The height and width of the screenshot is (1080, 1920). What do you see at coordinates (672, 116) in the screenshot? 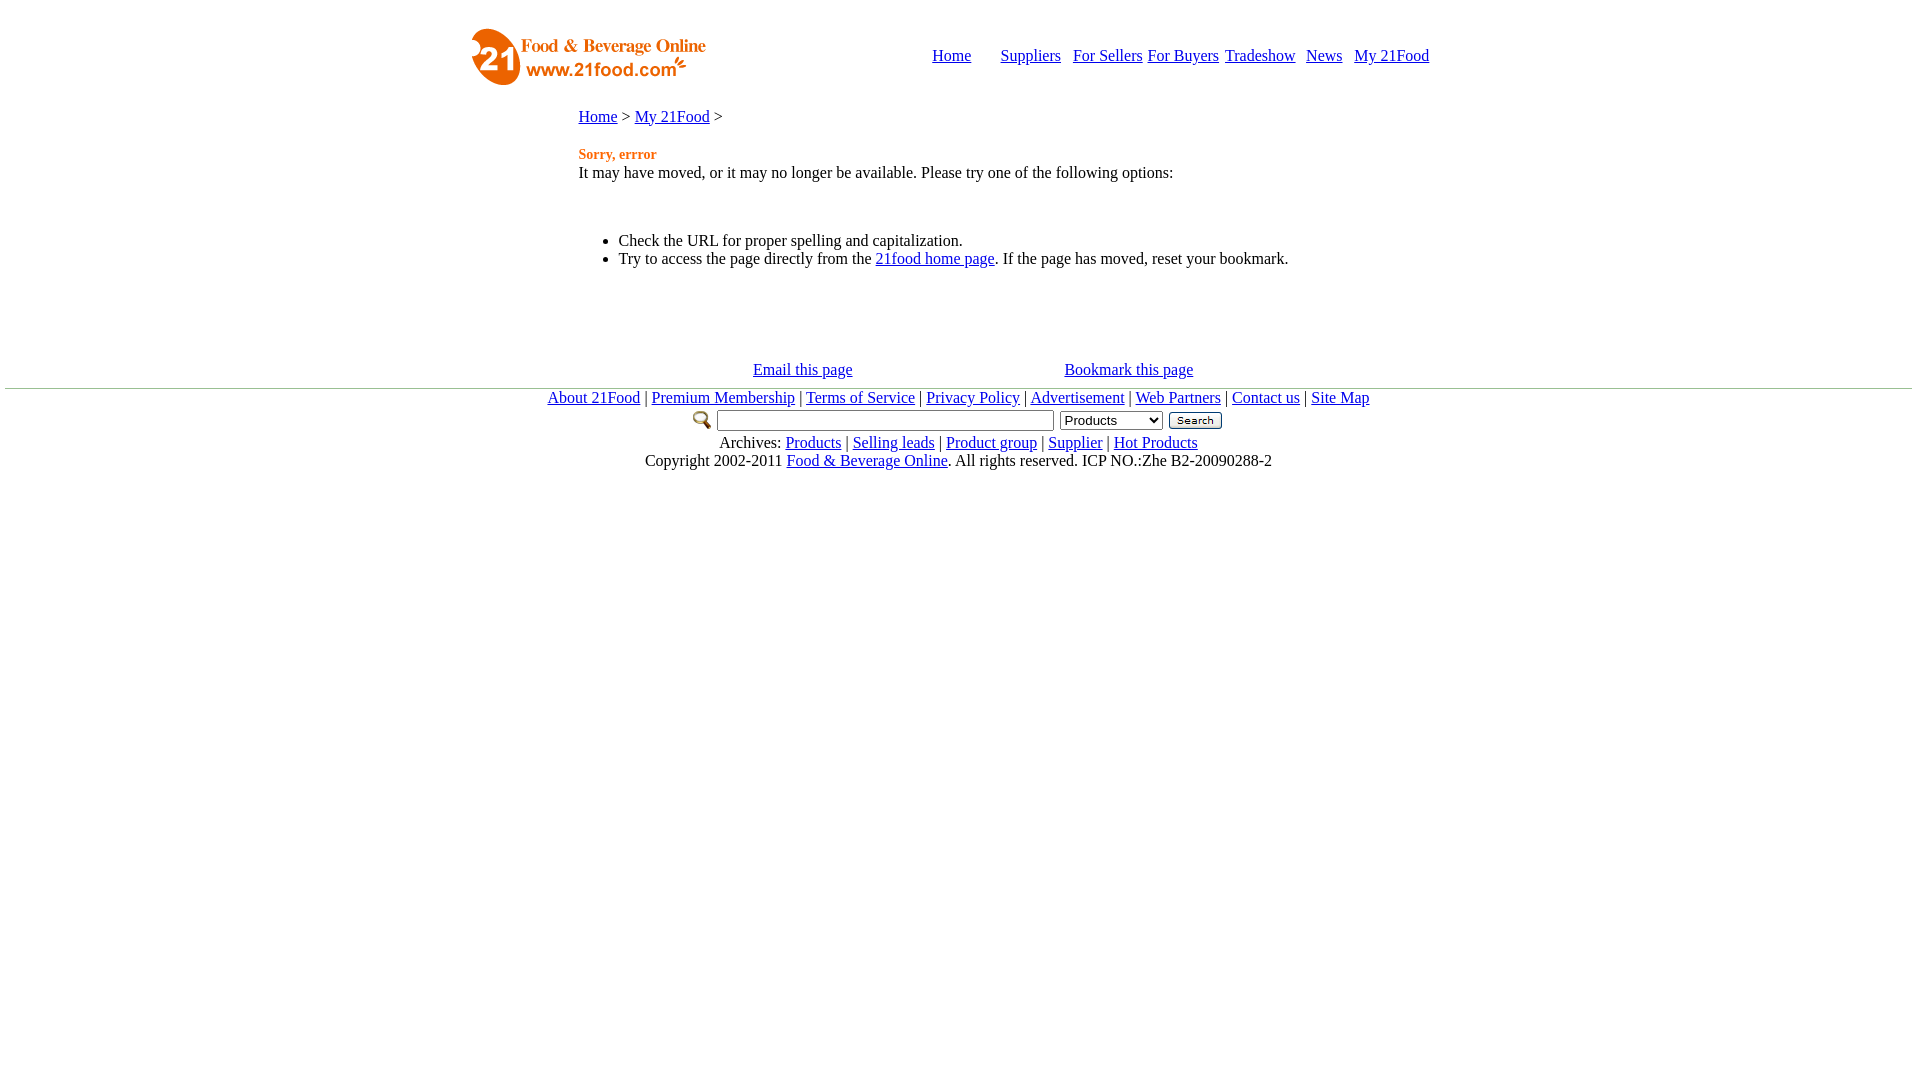
I see `My 21Food` at bounding box center [672, 116].